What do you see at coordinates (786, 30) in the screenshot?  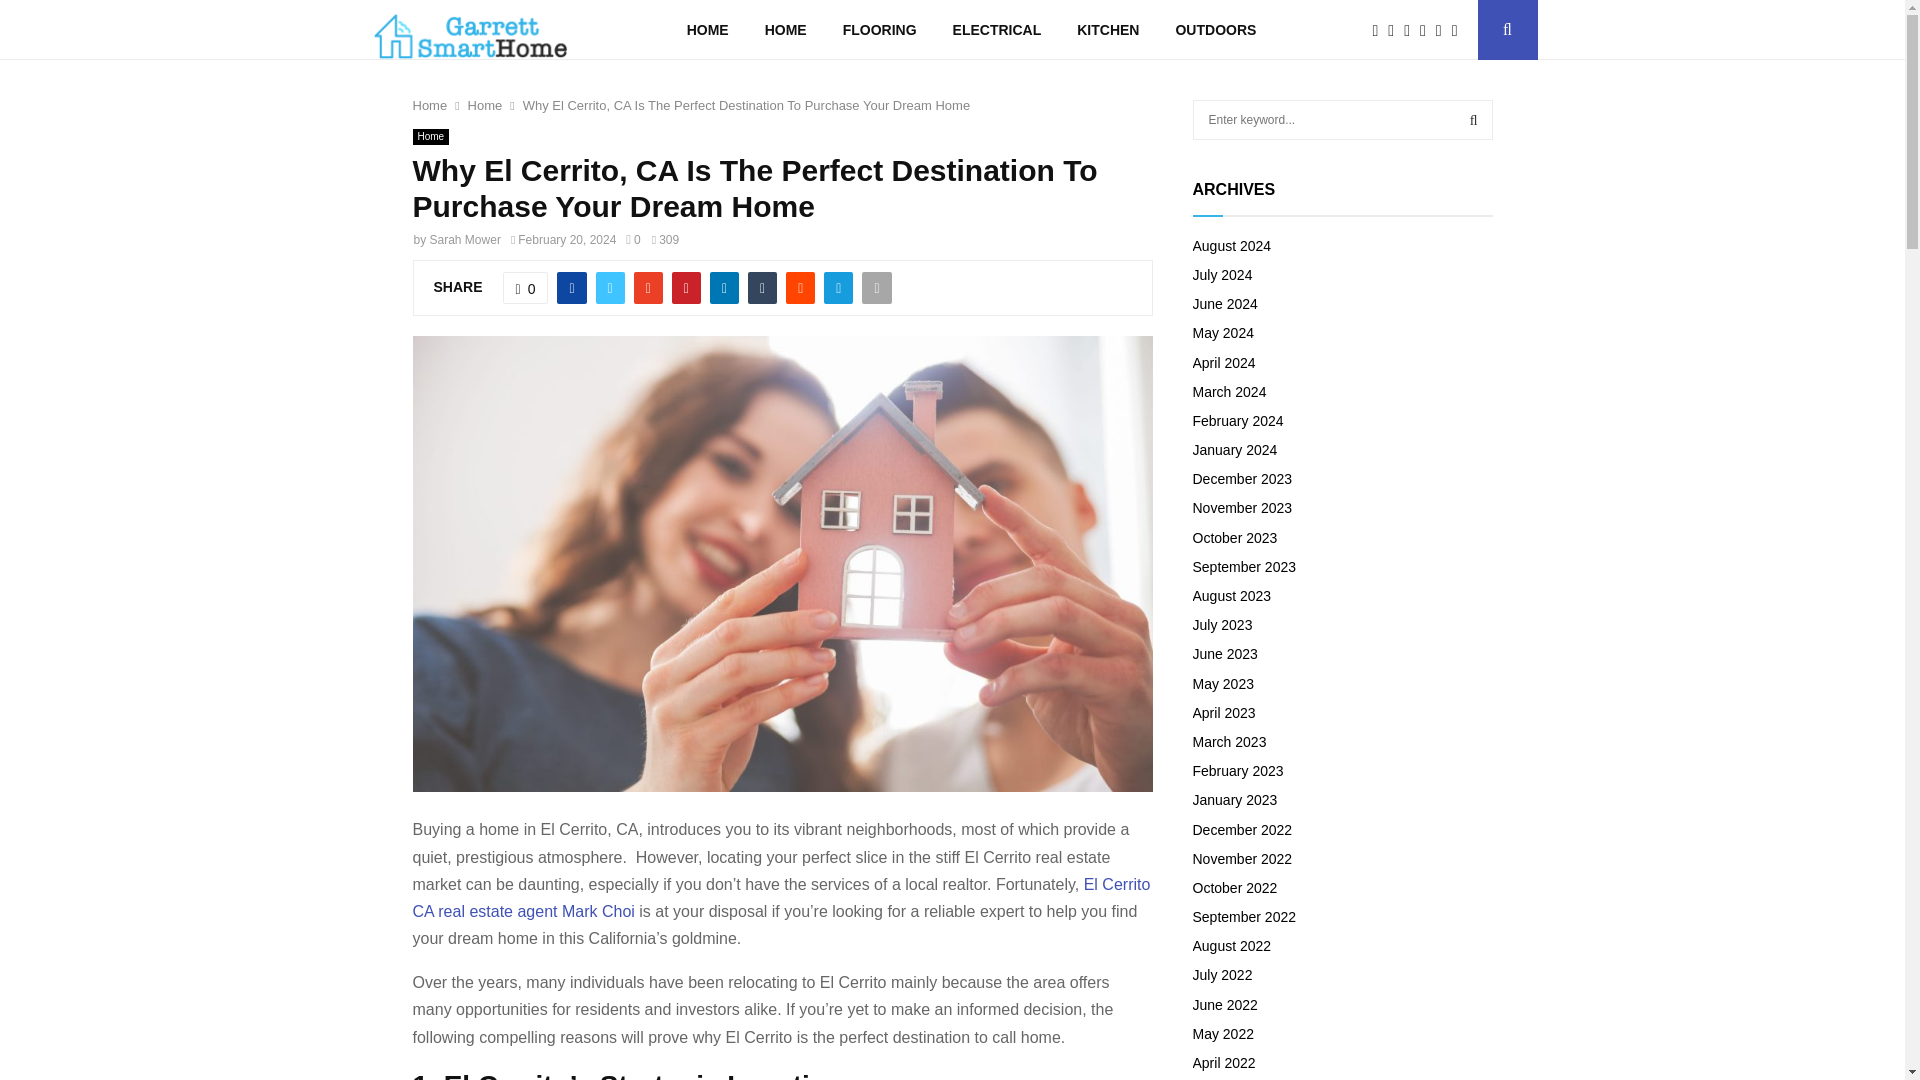 I see `HOME` at bounding box center [786, 30].